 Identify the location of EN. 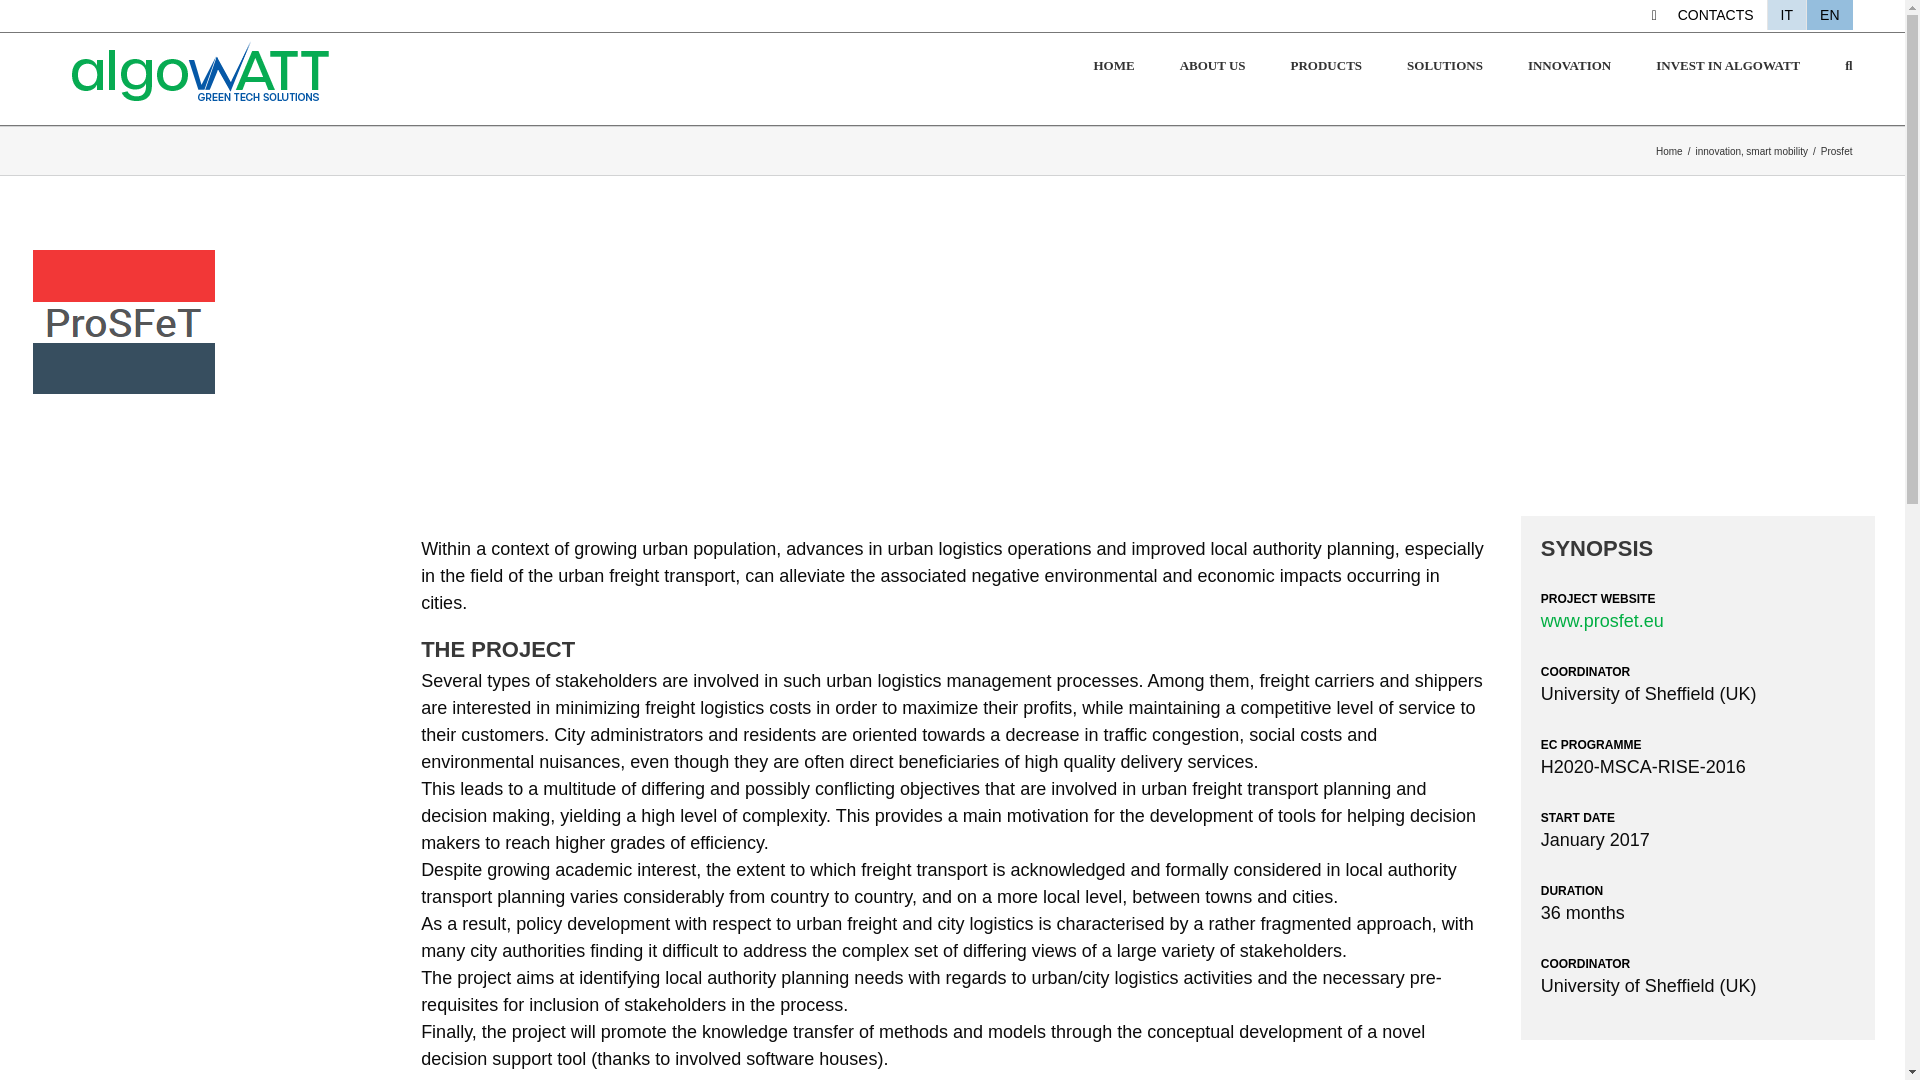
(1829, 15).